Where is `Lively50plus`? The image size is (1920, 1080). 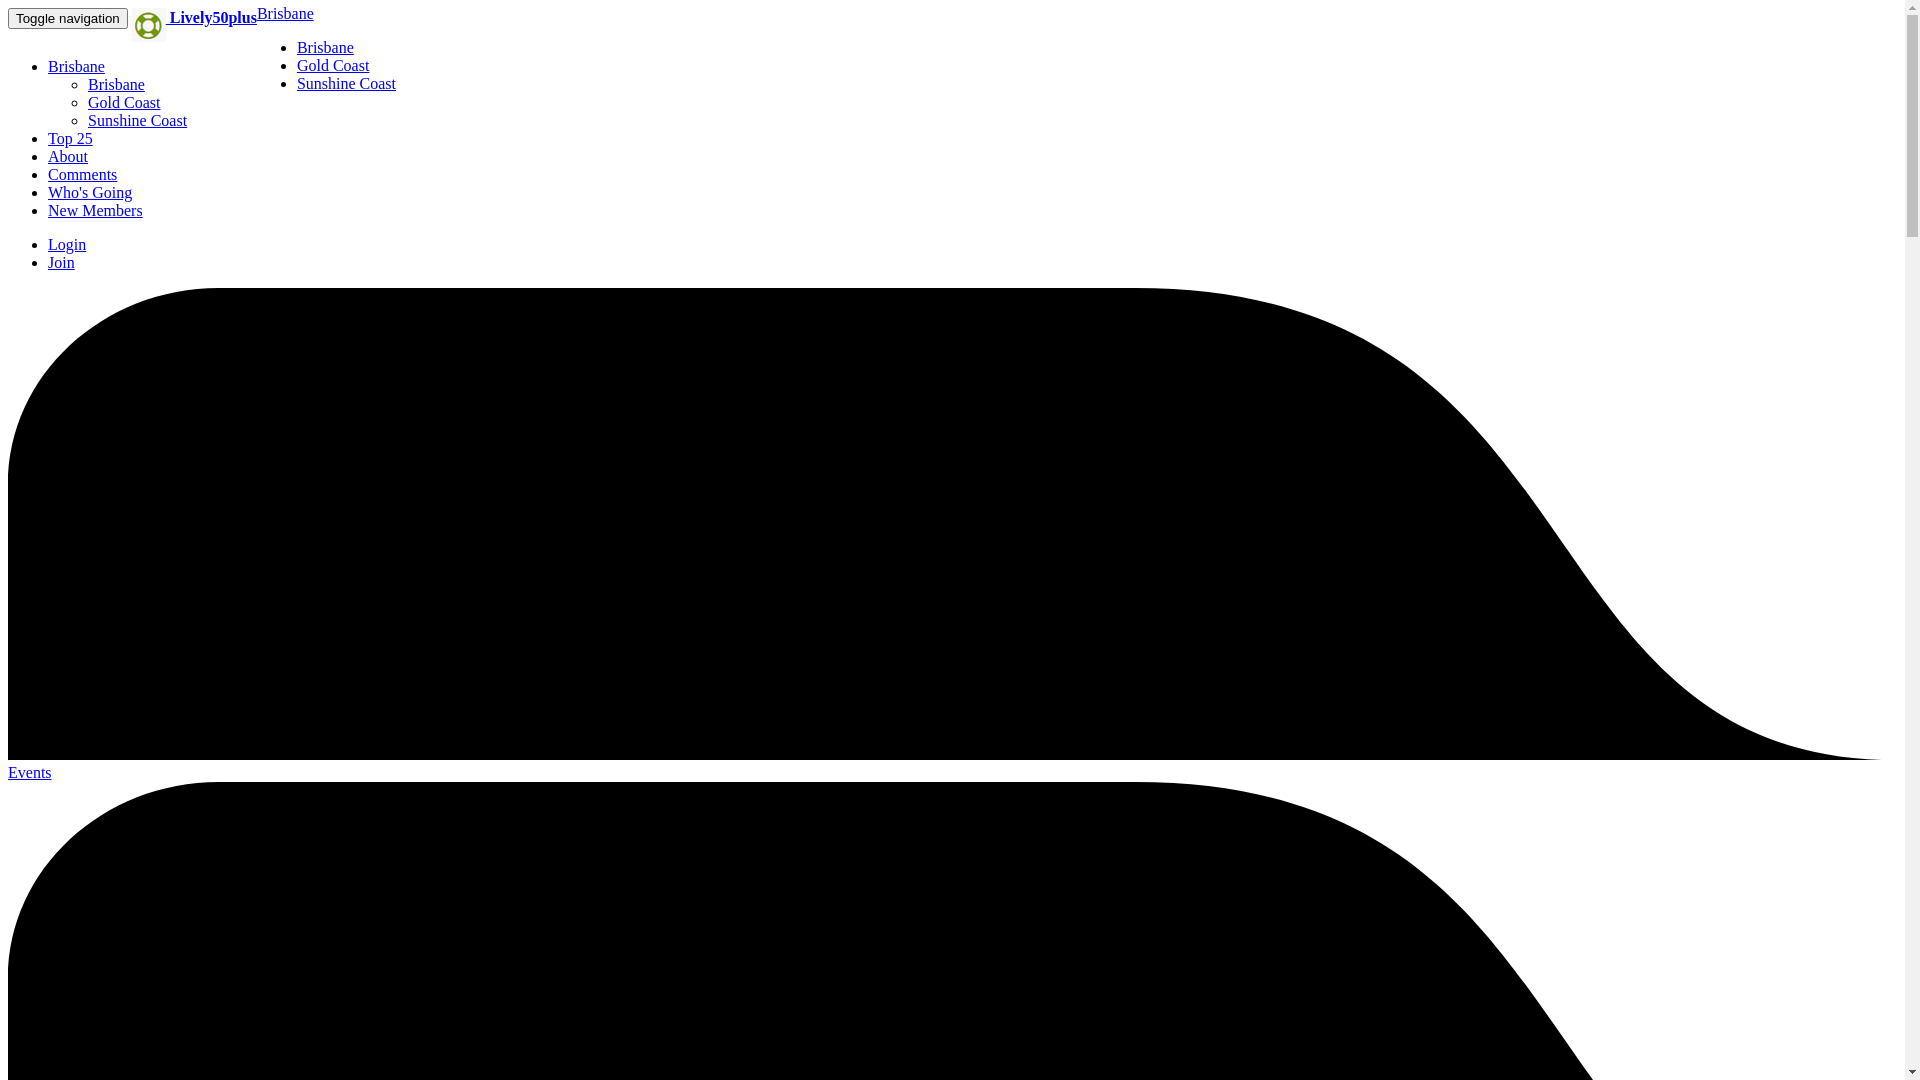 Lively50plus is located at coordinates (194, 18).